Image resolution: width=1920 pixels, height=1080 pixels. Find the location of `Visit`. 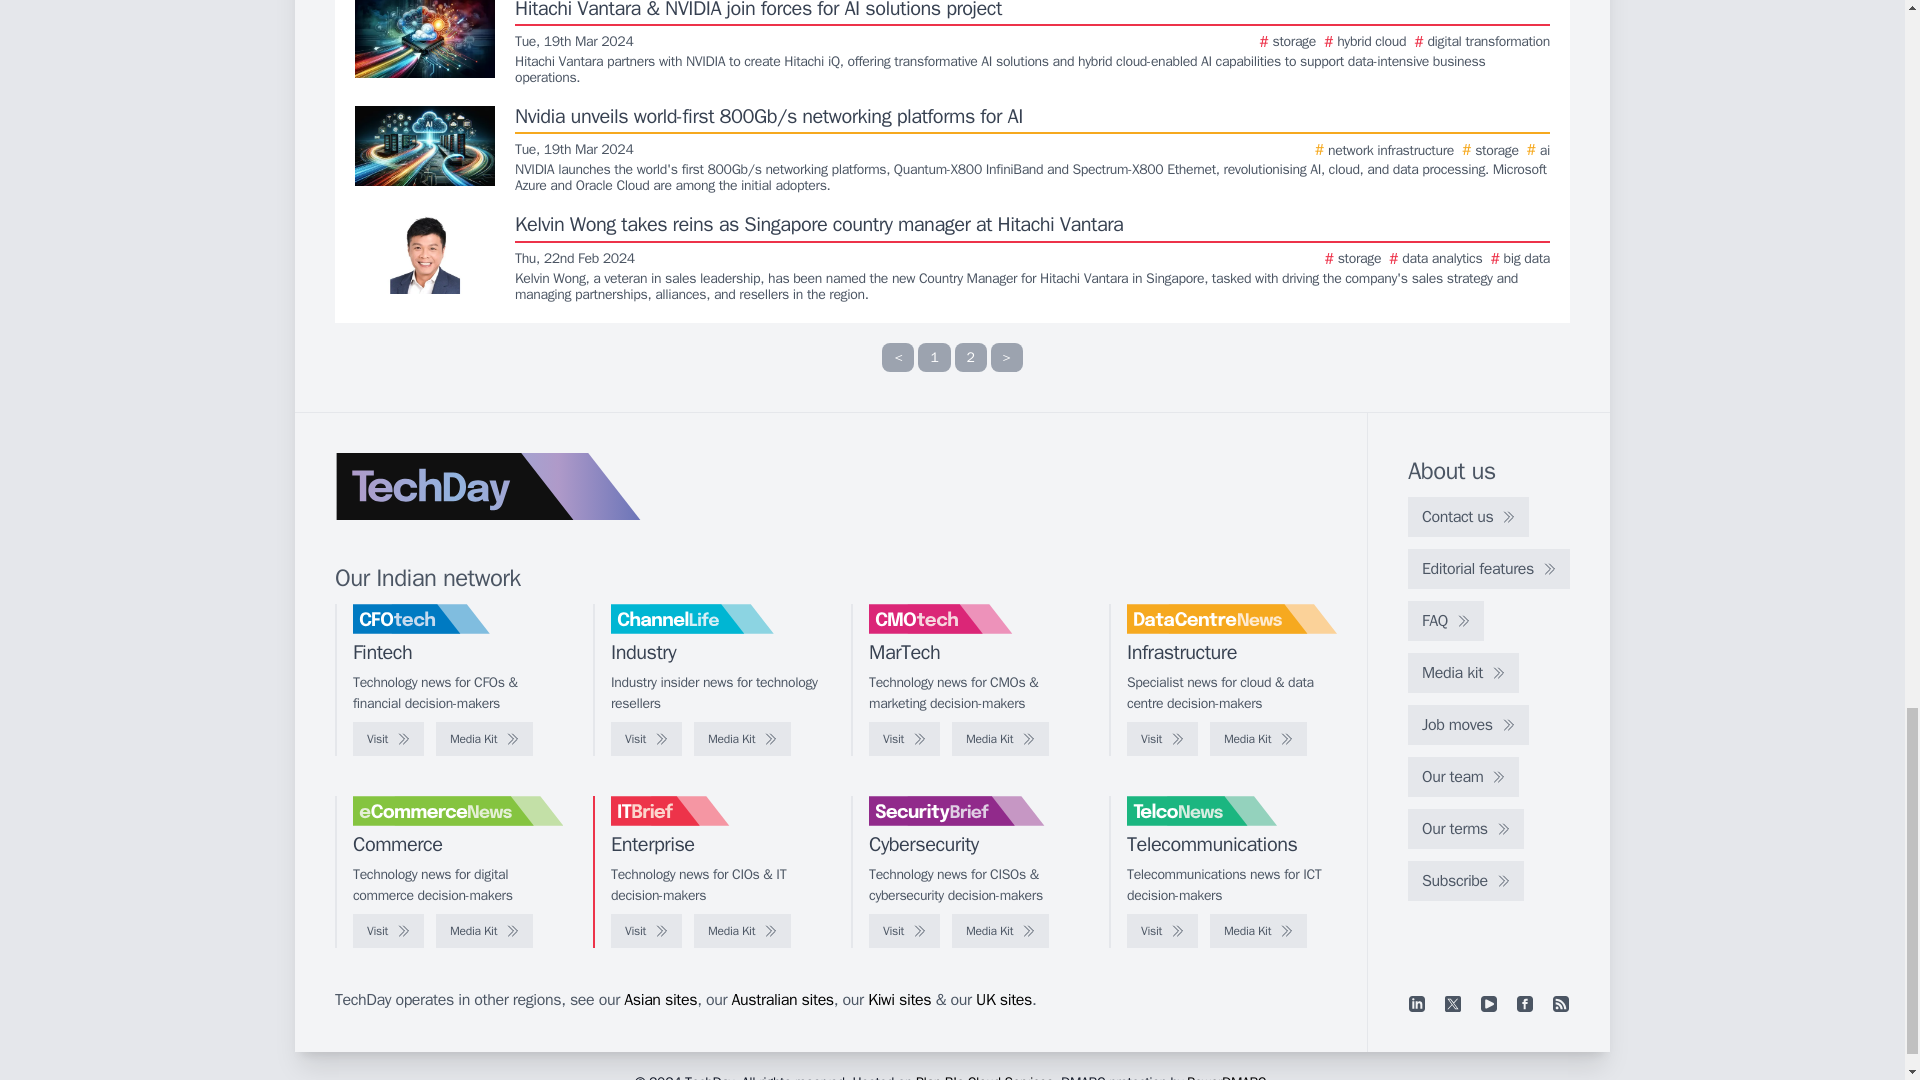

Visit is located at coordinates (646, 739).